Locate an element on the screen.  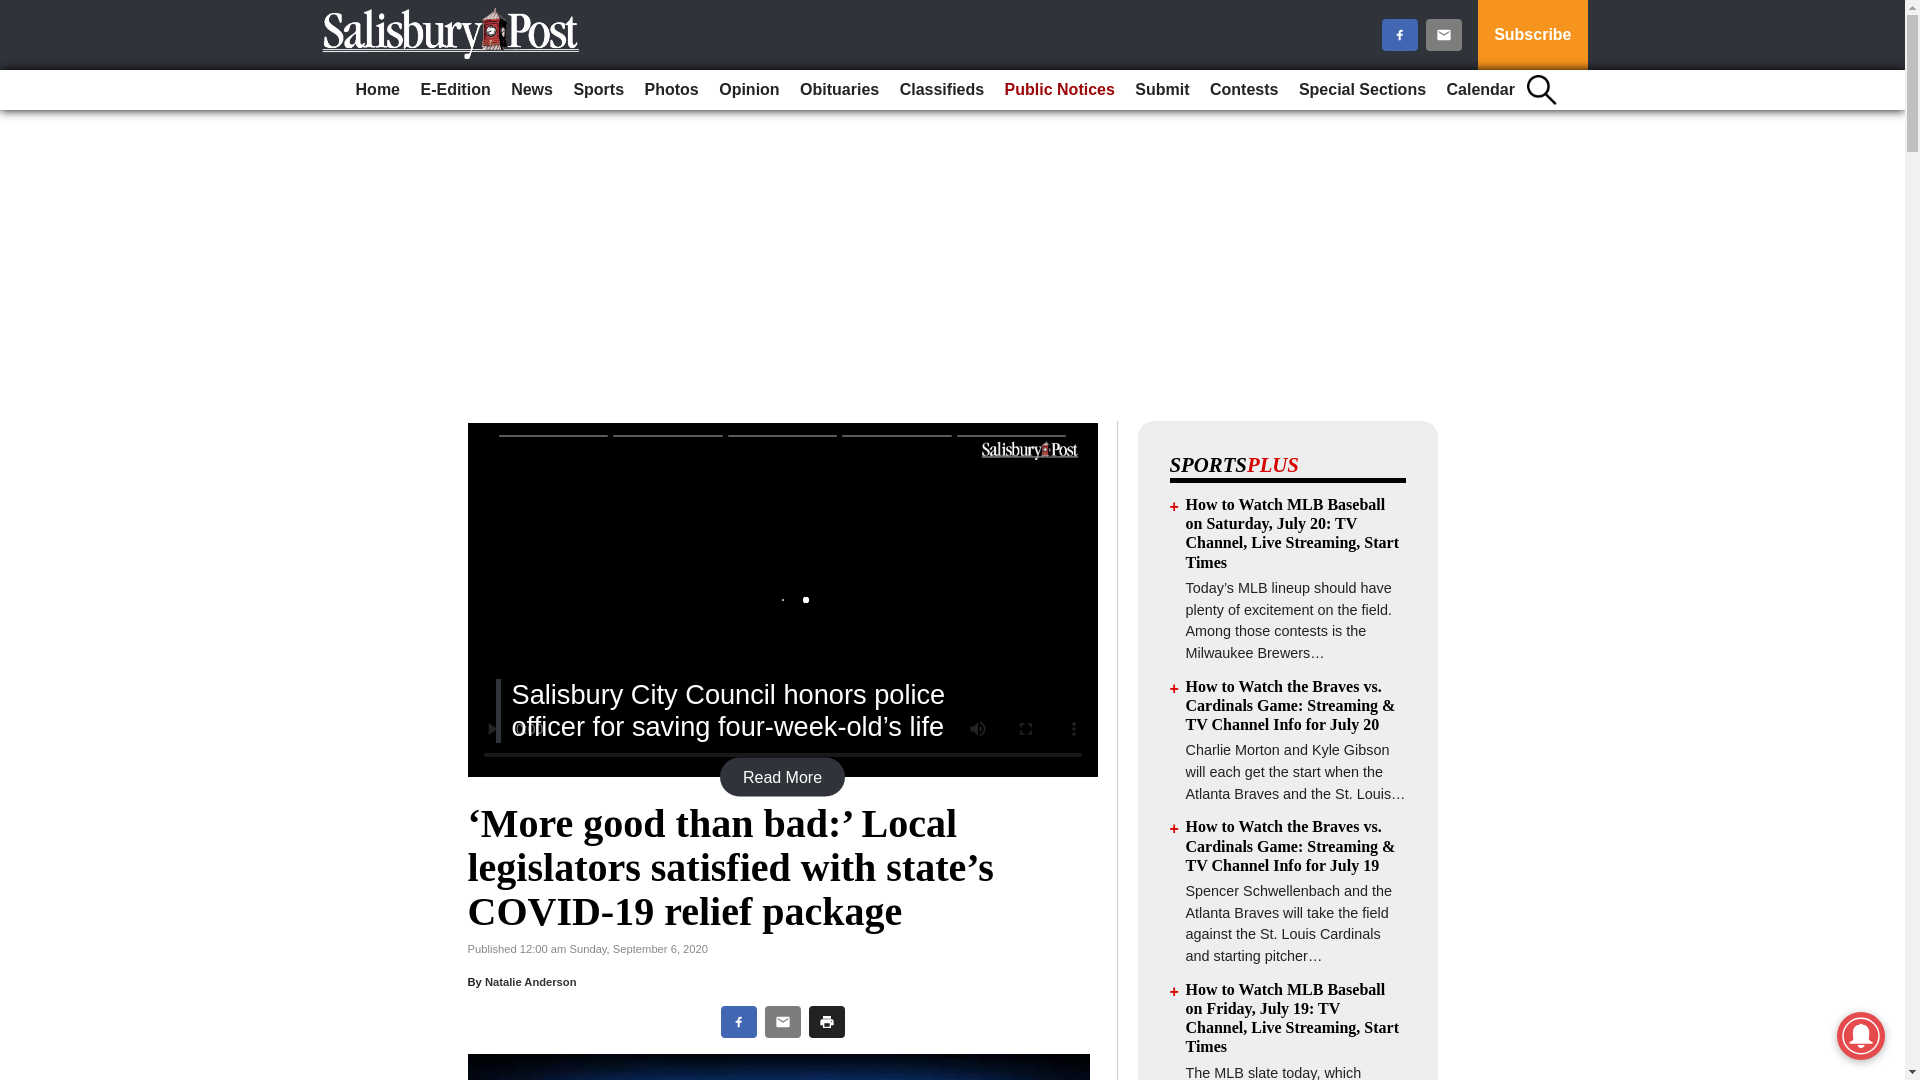
News is located at coordinates (532, 90).